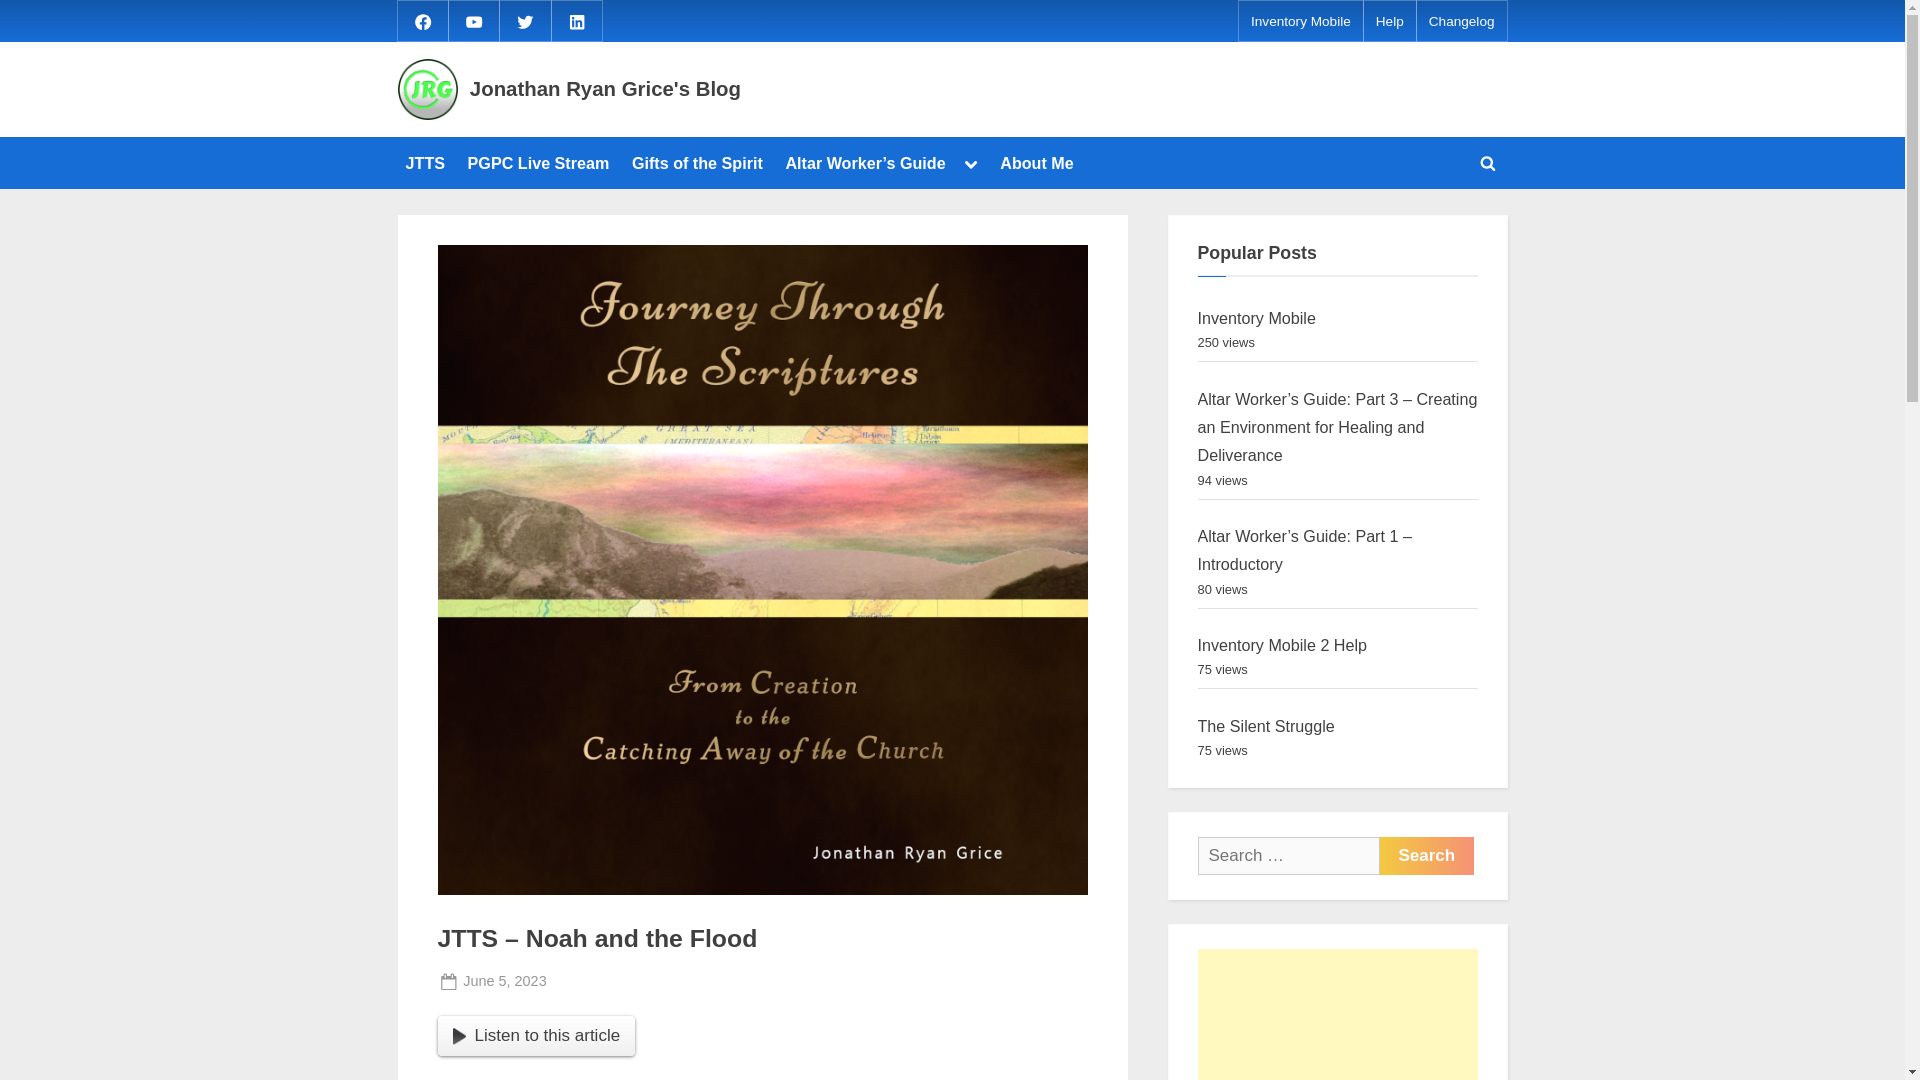 The height and width of the screenshot is (1080, 1920). Describe the element at coordinates (1427, 856) in the screenshot. I see `Inventory Mobile 2 Help` at that location.